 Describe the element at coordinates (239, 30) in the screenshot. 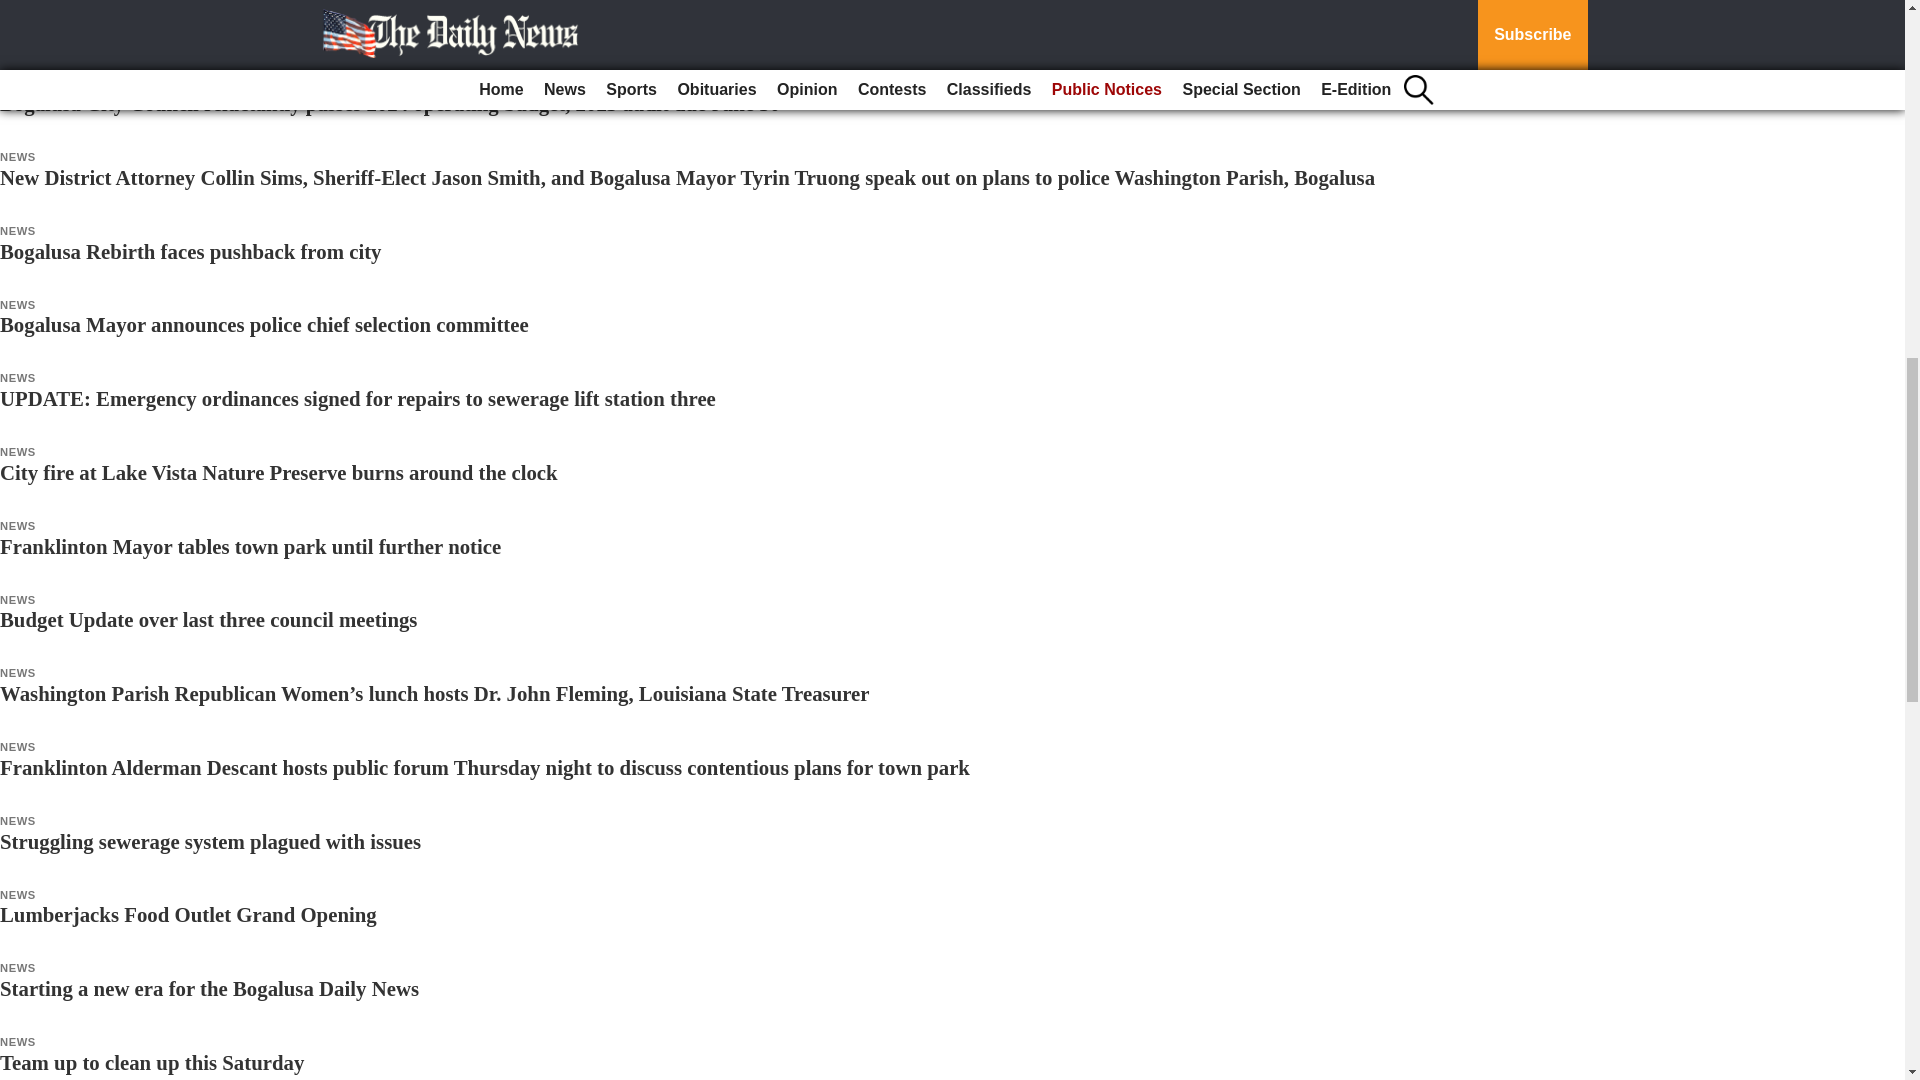

I see `Washington Parish Watermelon Festival this weekend` at that location.